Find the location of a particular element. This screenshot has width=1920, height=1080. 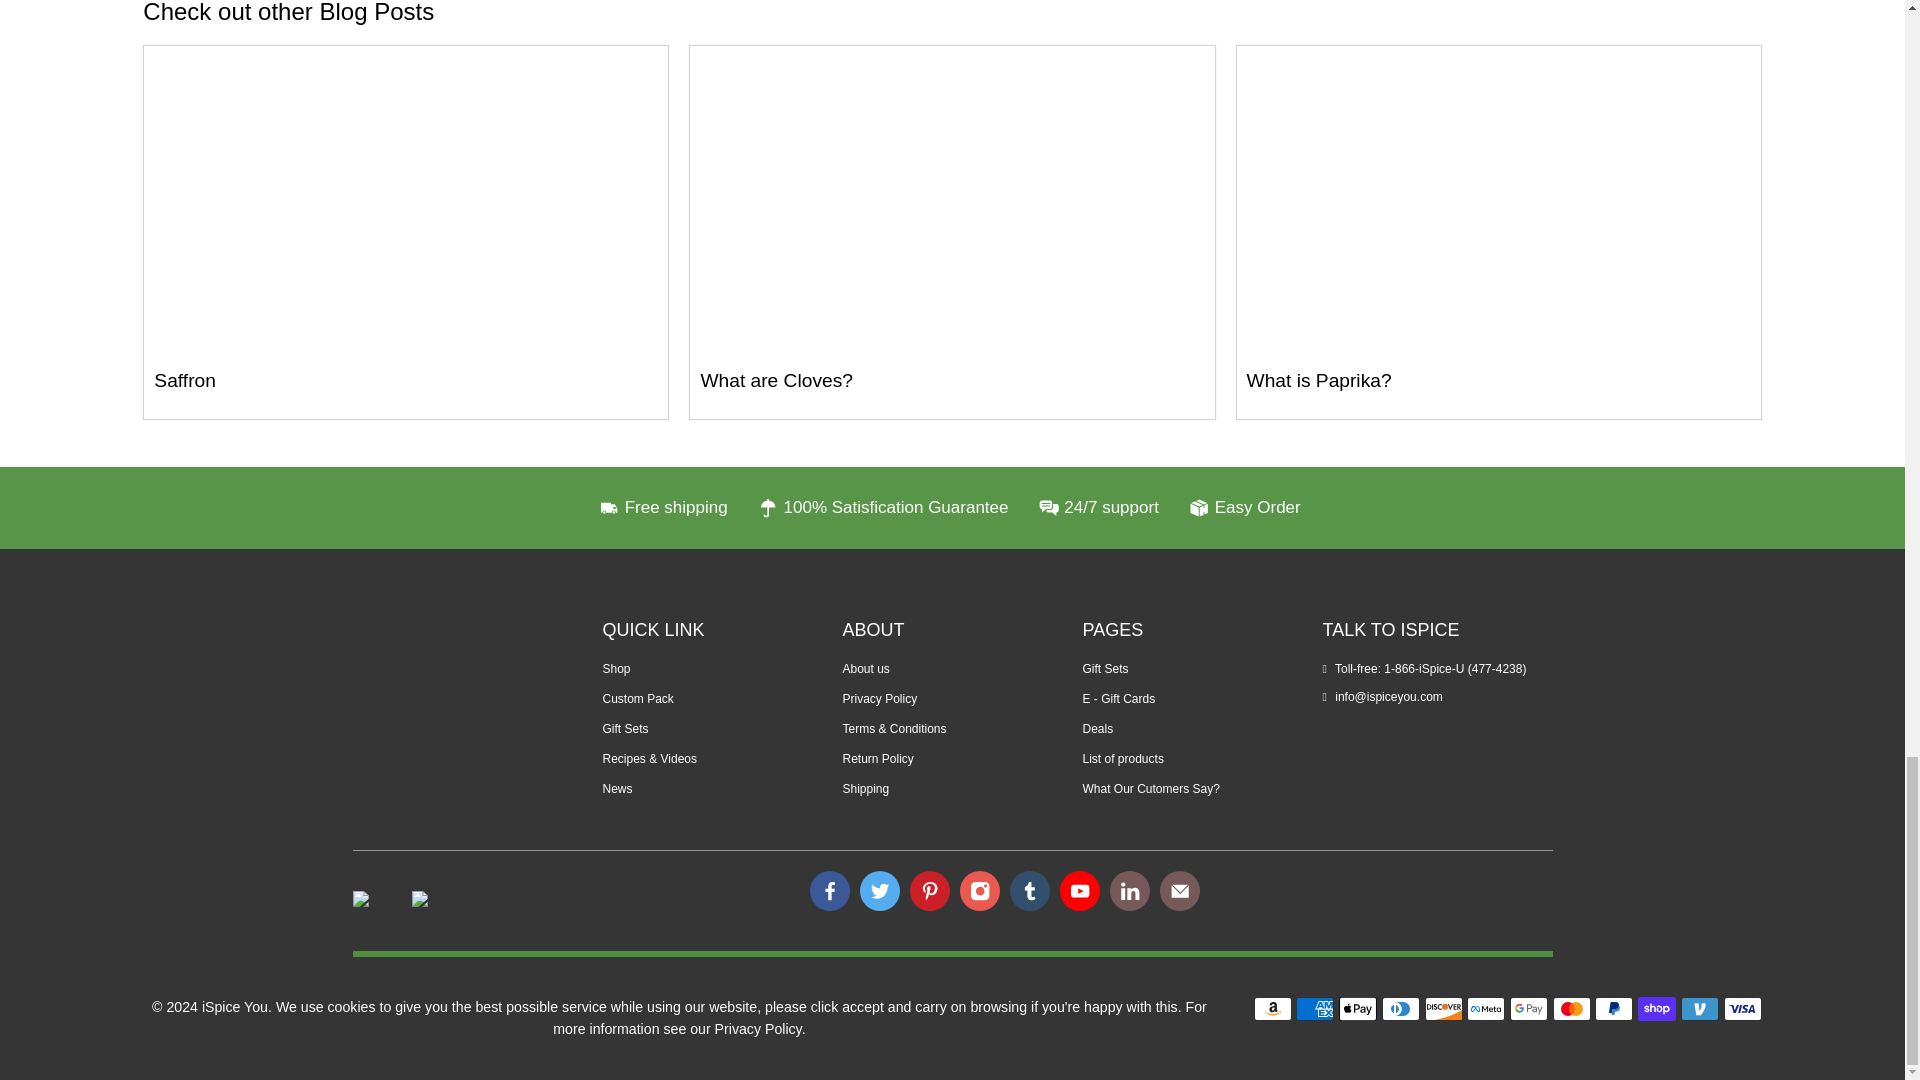

iSpice You on Facebook is located at coordinates (830, 890).